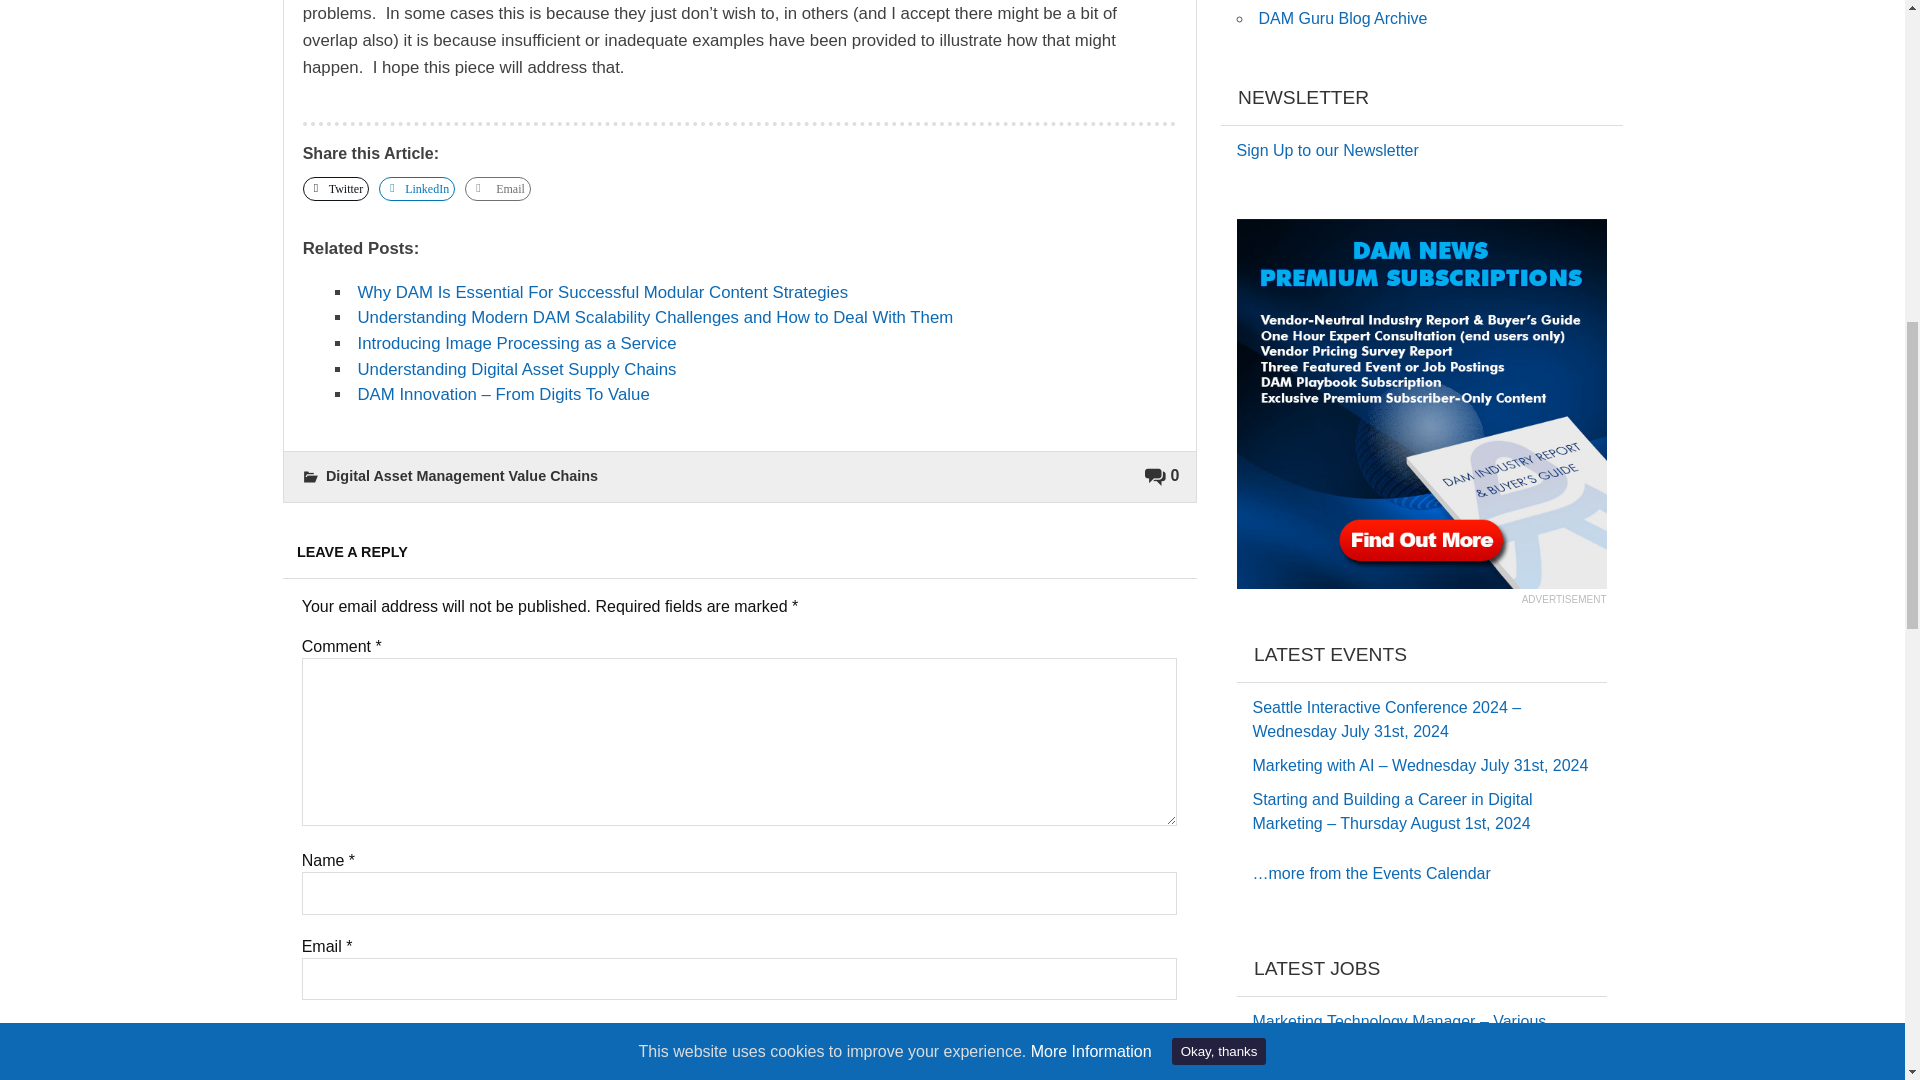  I want to click on Understanding Digital Asset Supply Chains, so click(516, 369).